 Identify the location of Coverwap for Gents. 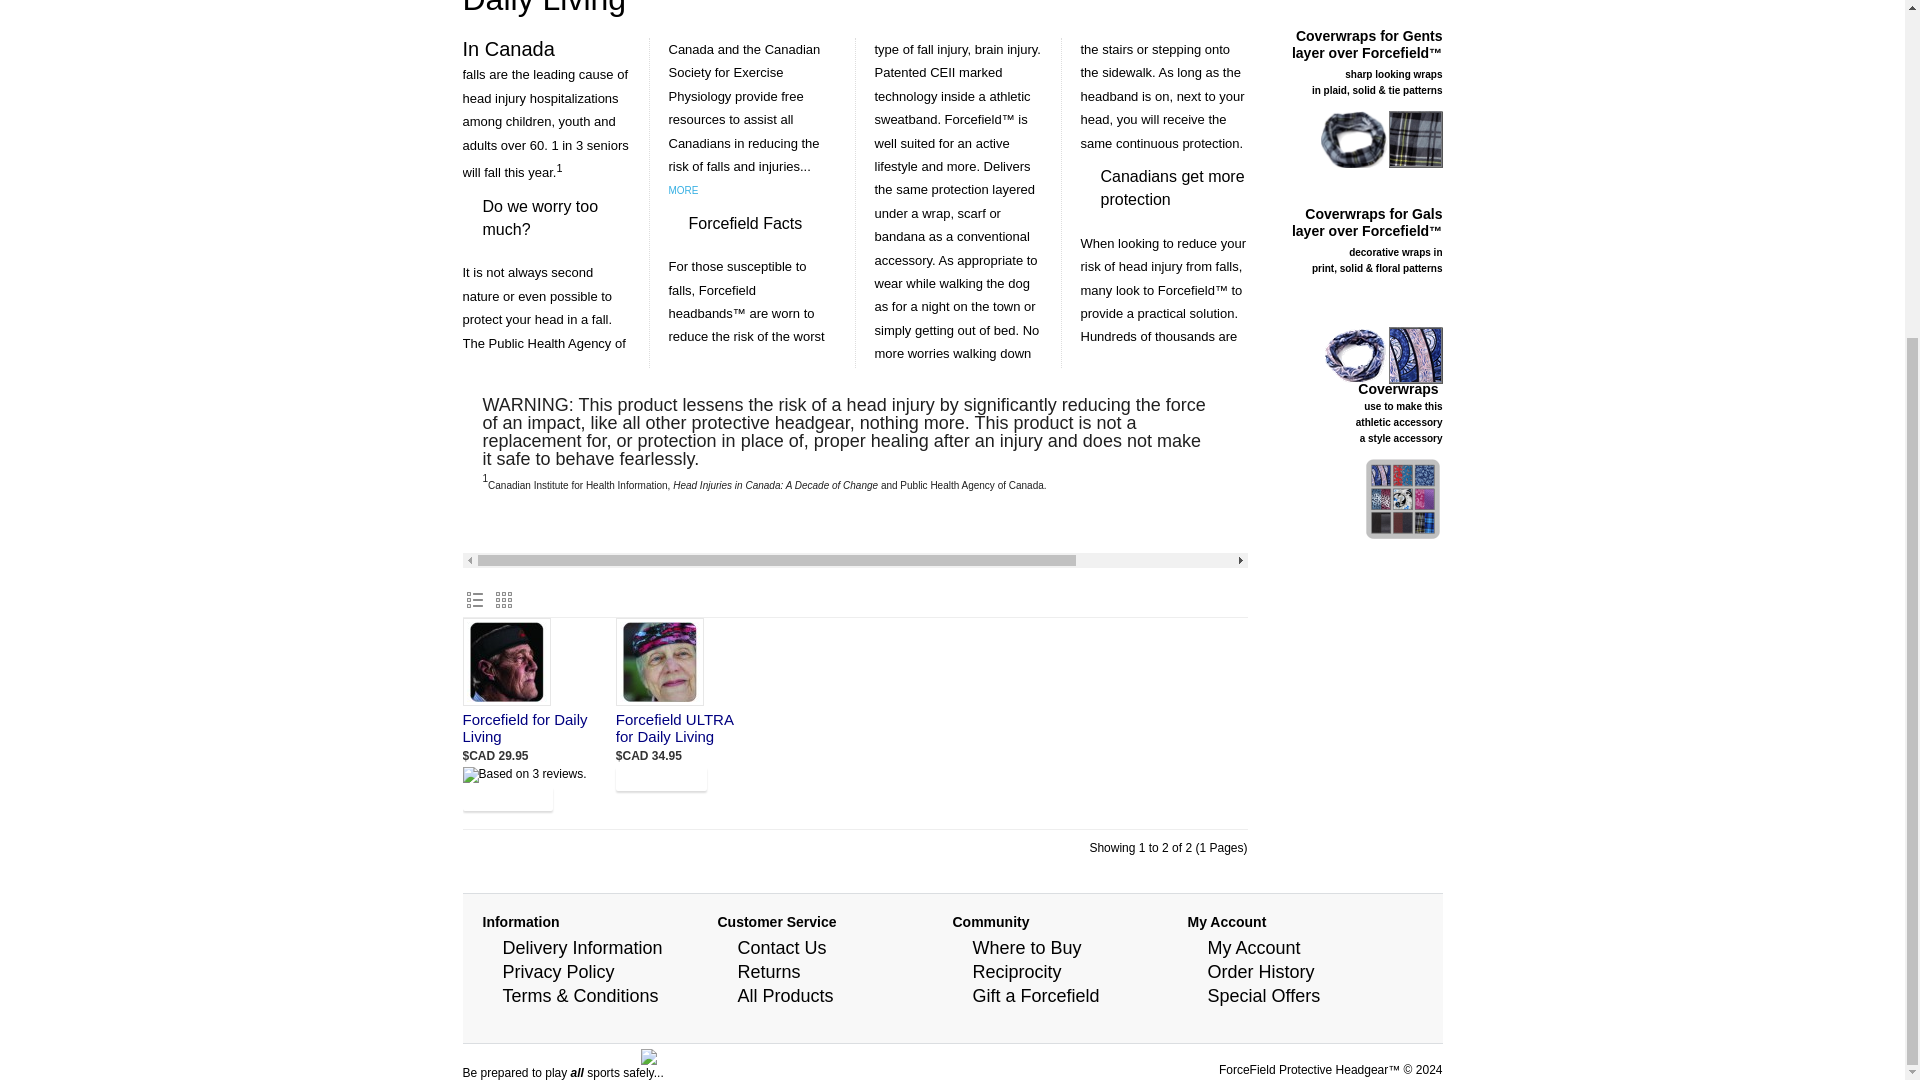
(1380, 140).